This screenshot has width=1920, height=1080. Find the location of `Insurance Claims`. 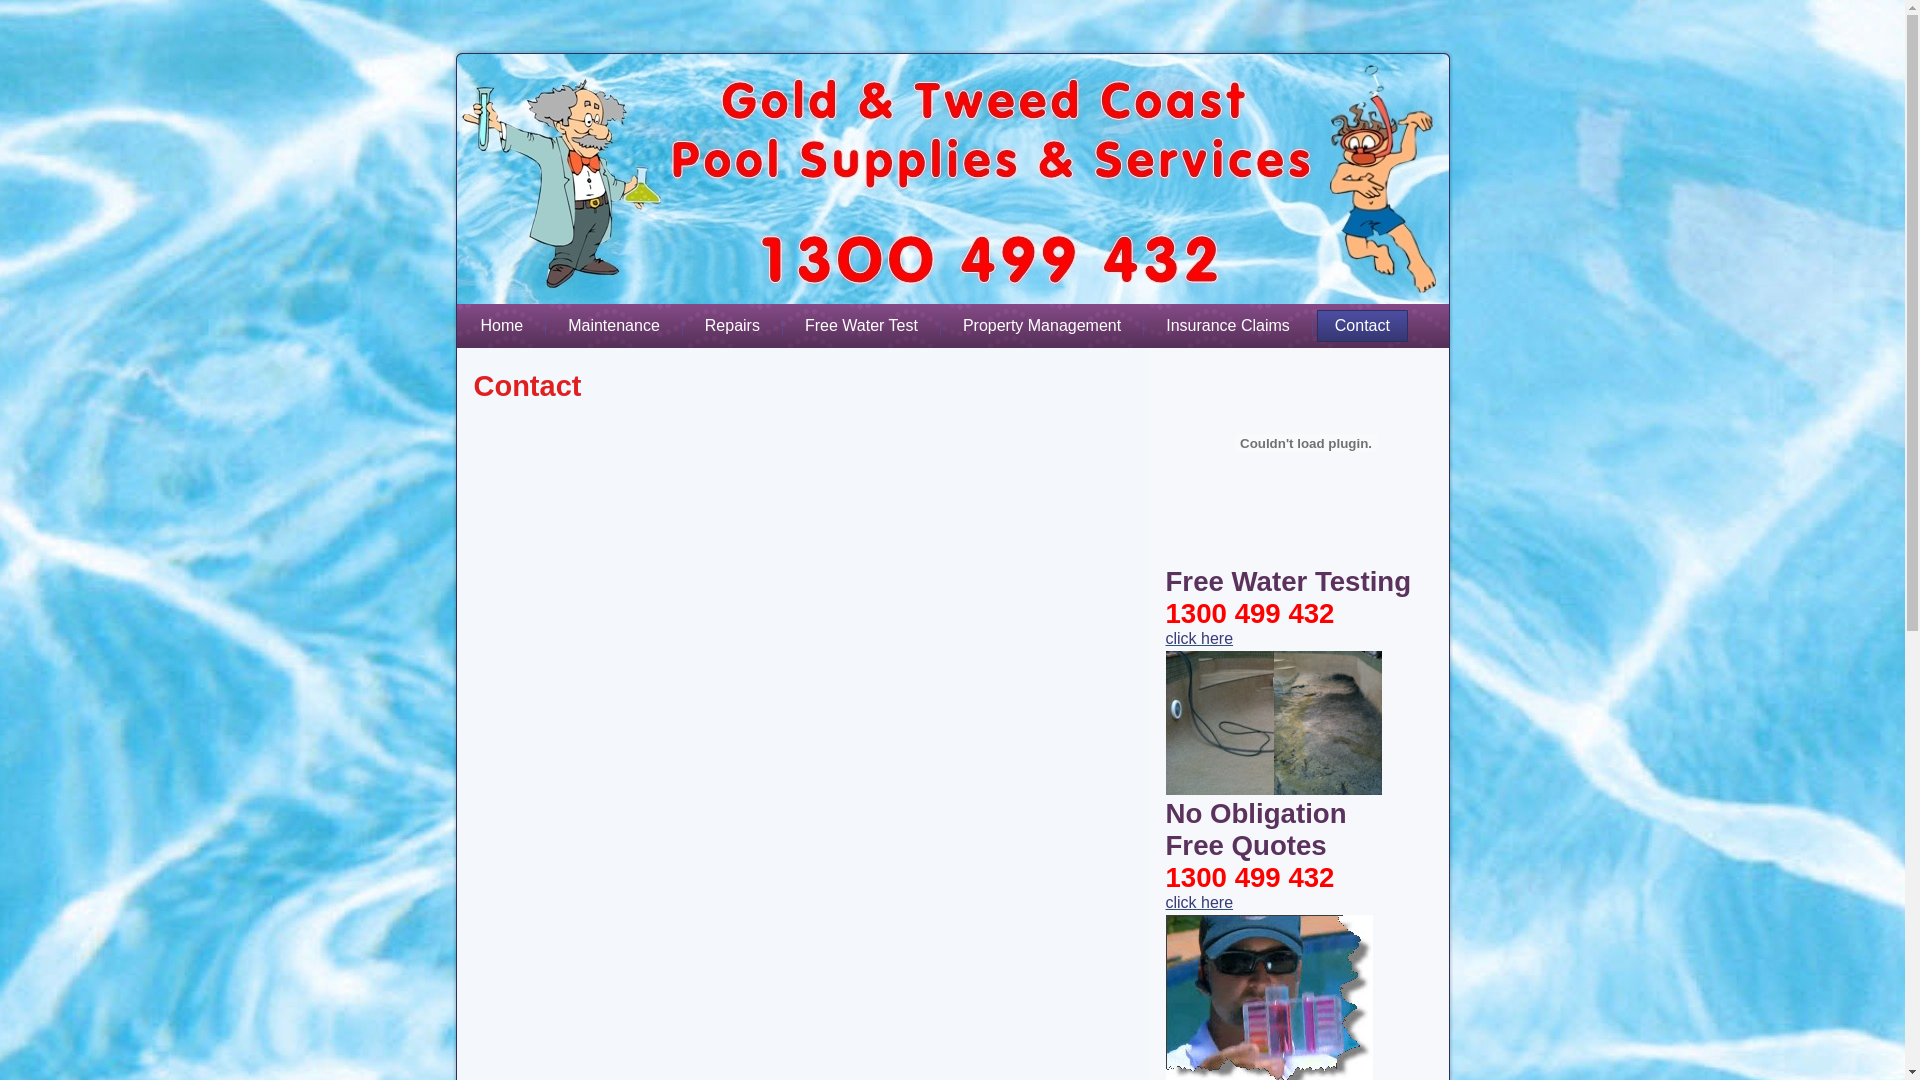

Insurance Claims is located at coordinates (1228, 326).